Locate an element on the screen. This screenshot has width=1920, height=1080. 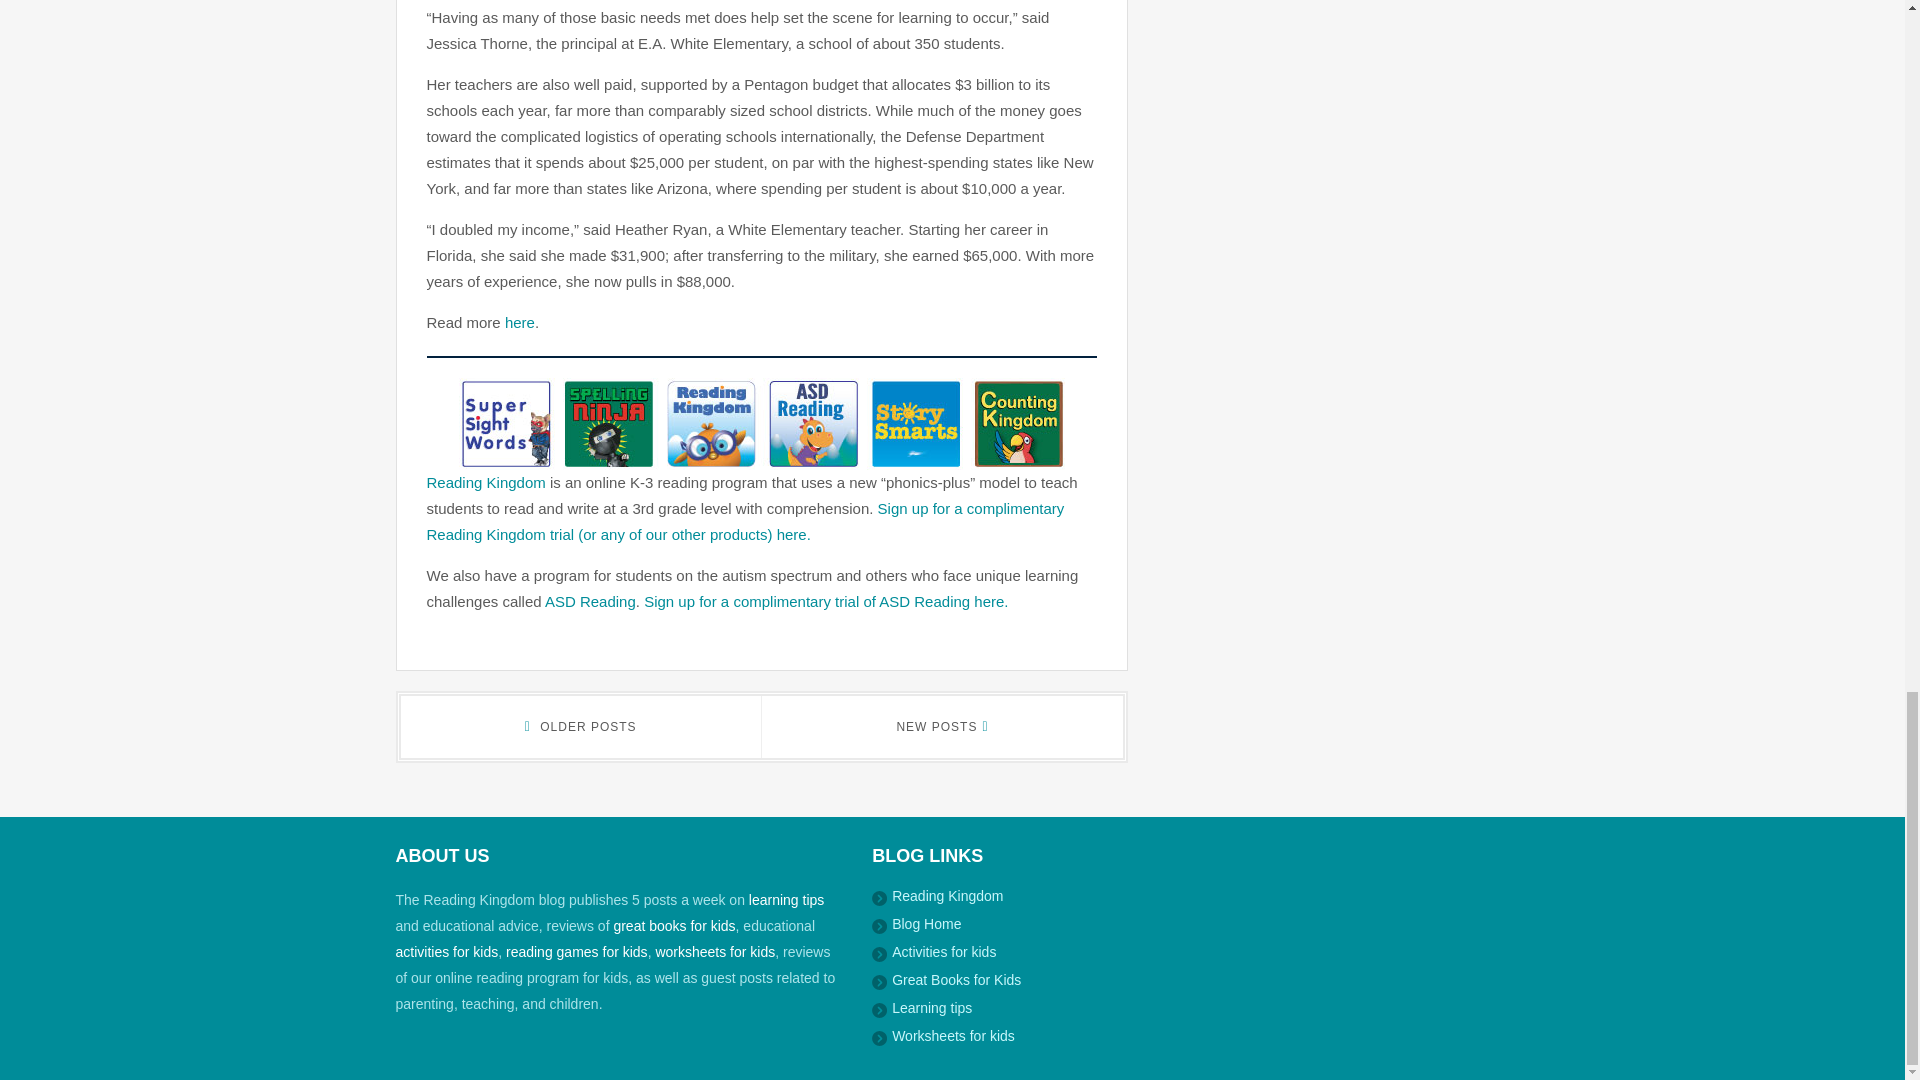
learning tips is located at coordinates (786, 900).